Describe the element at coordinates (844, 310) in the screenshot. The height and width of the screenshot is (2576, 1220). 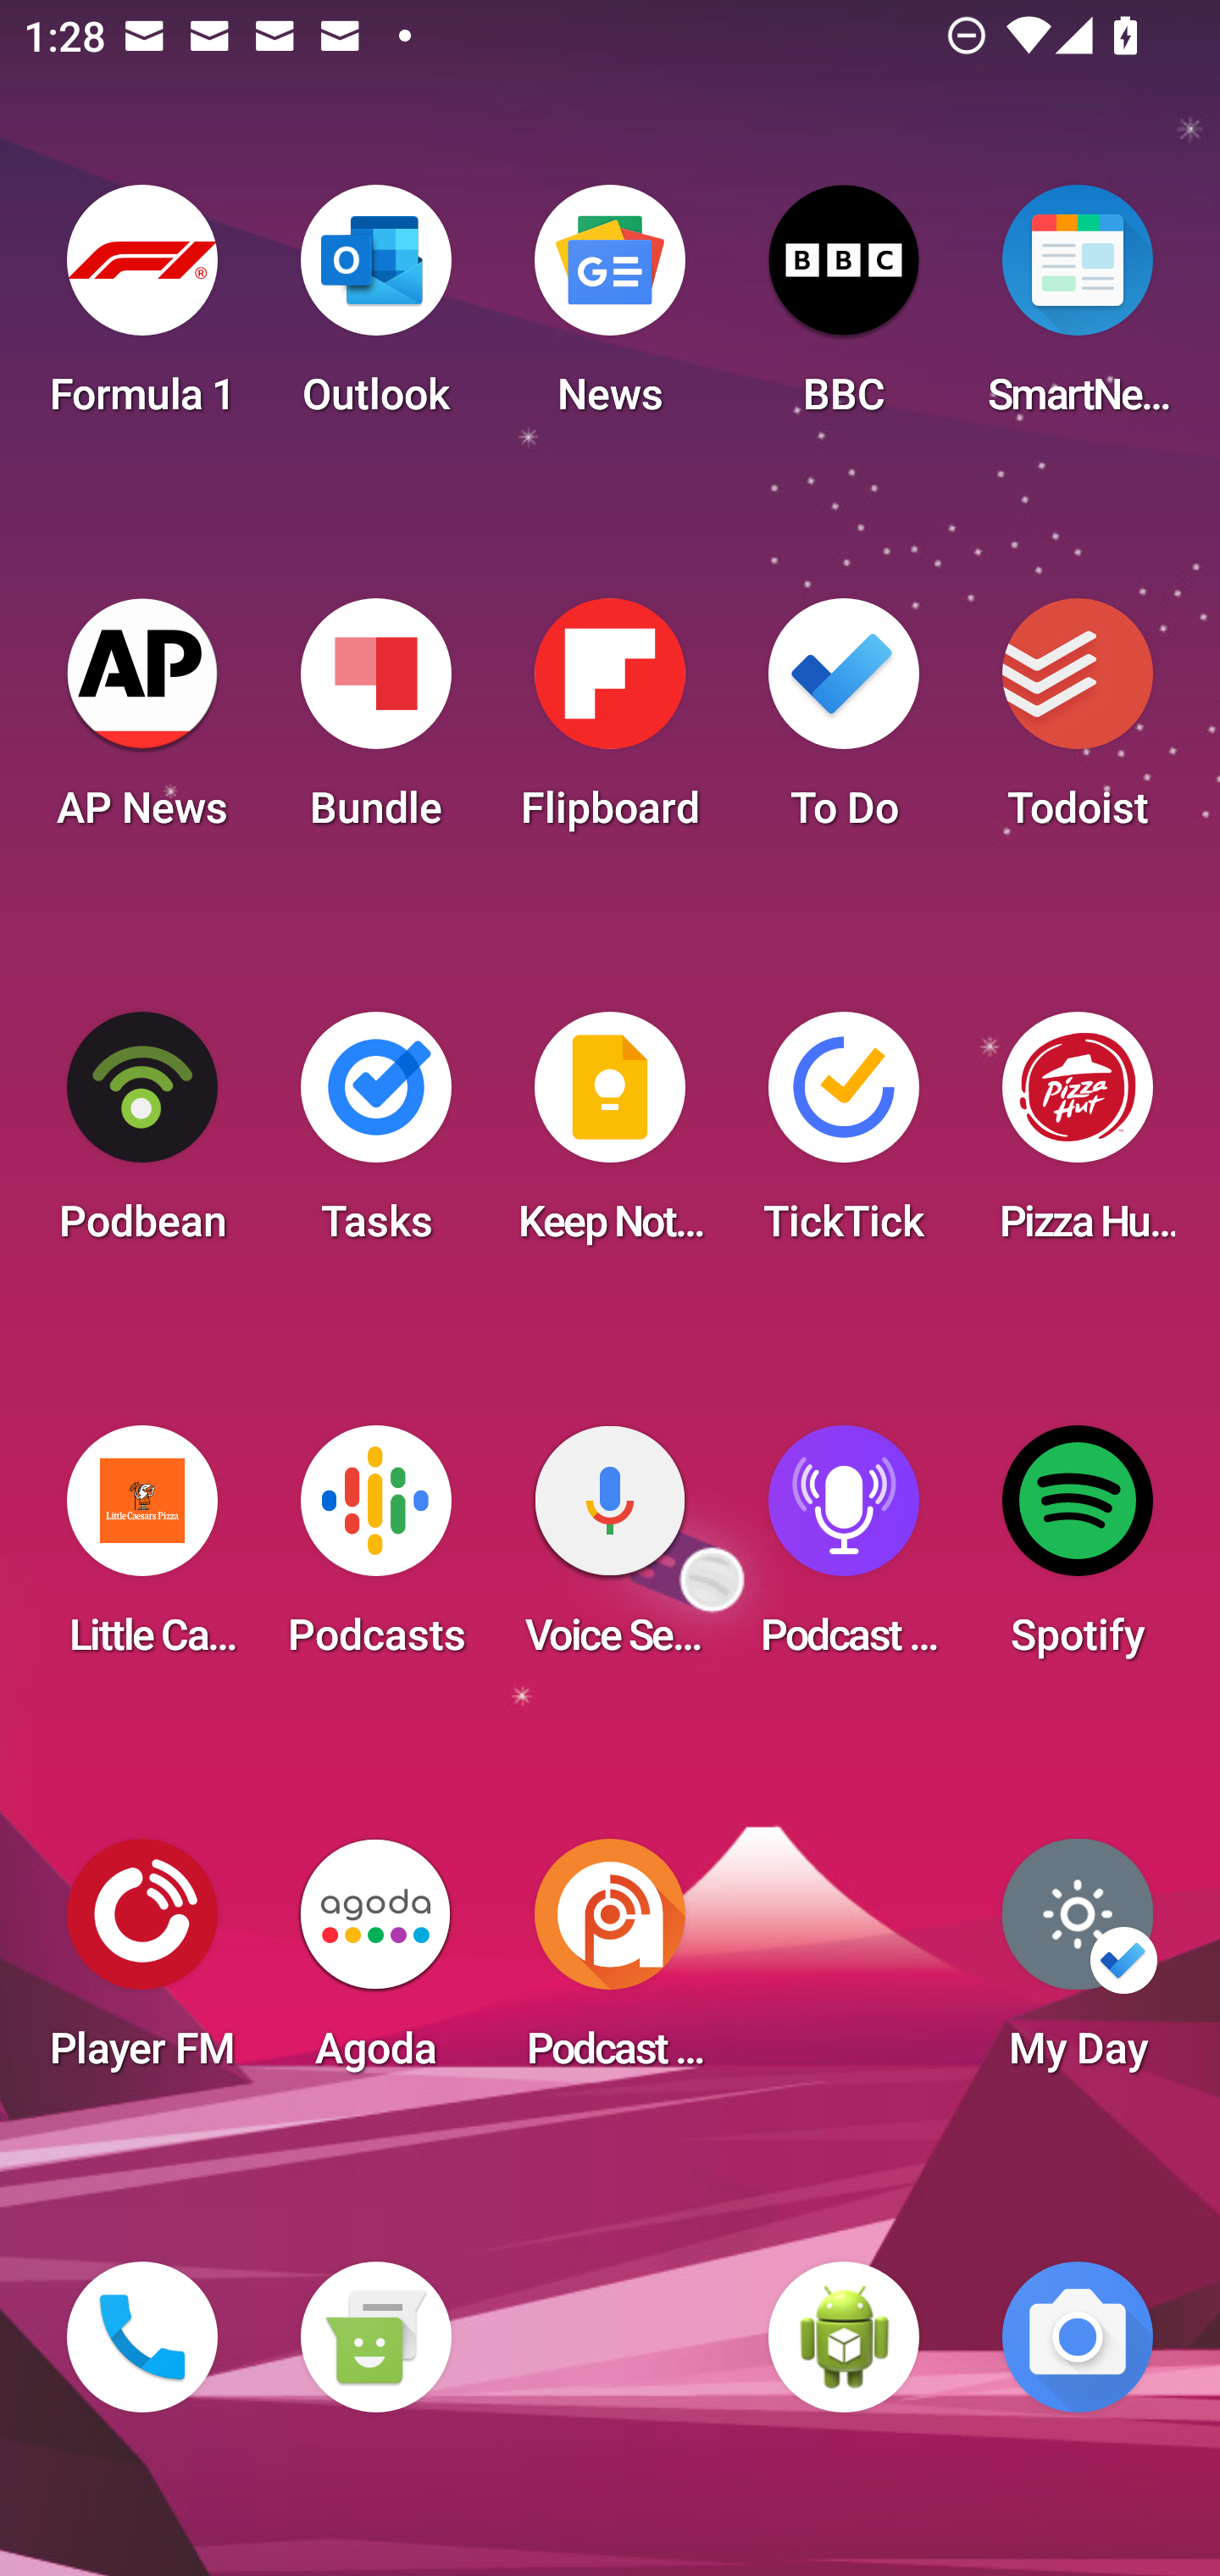
I see `BBC` at that location.